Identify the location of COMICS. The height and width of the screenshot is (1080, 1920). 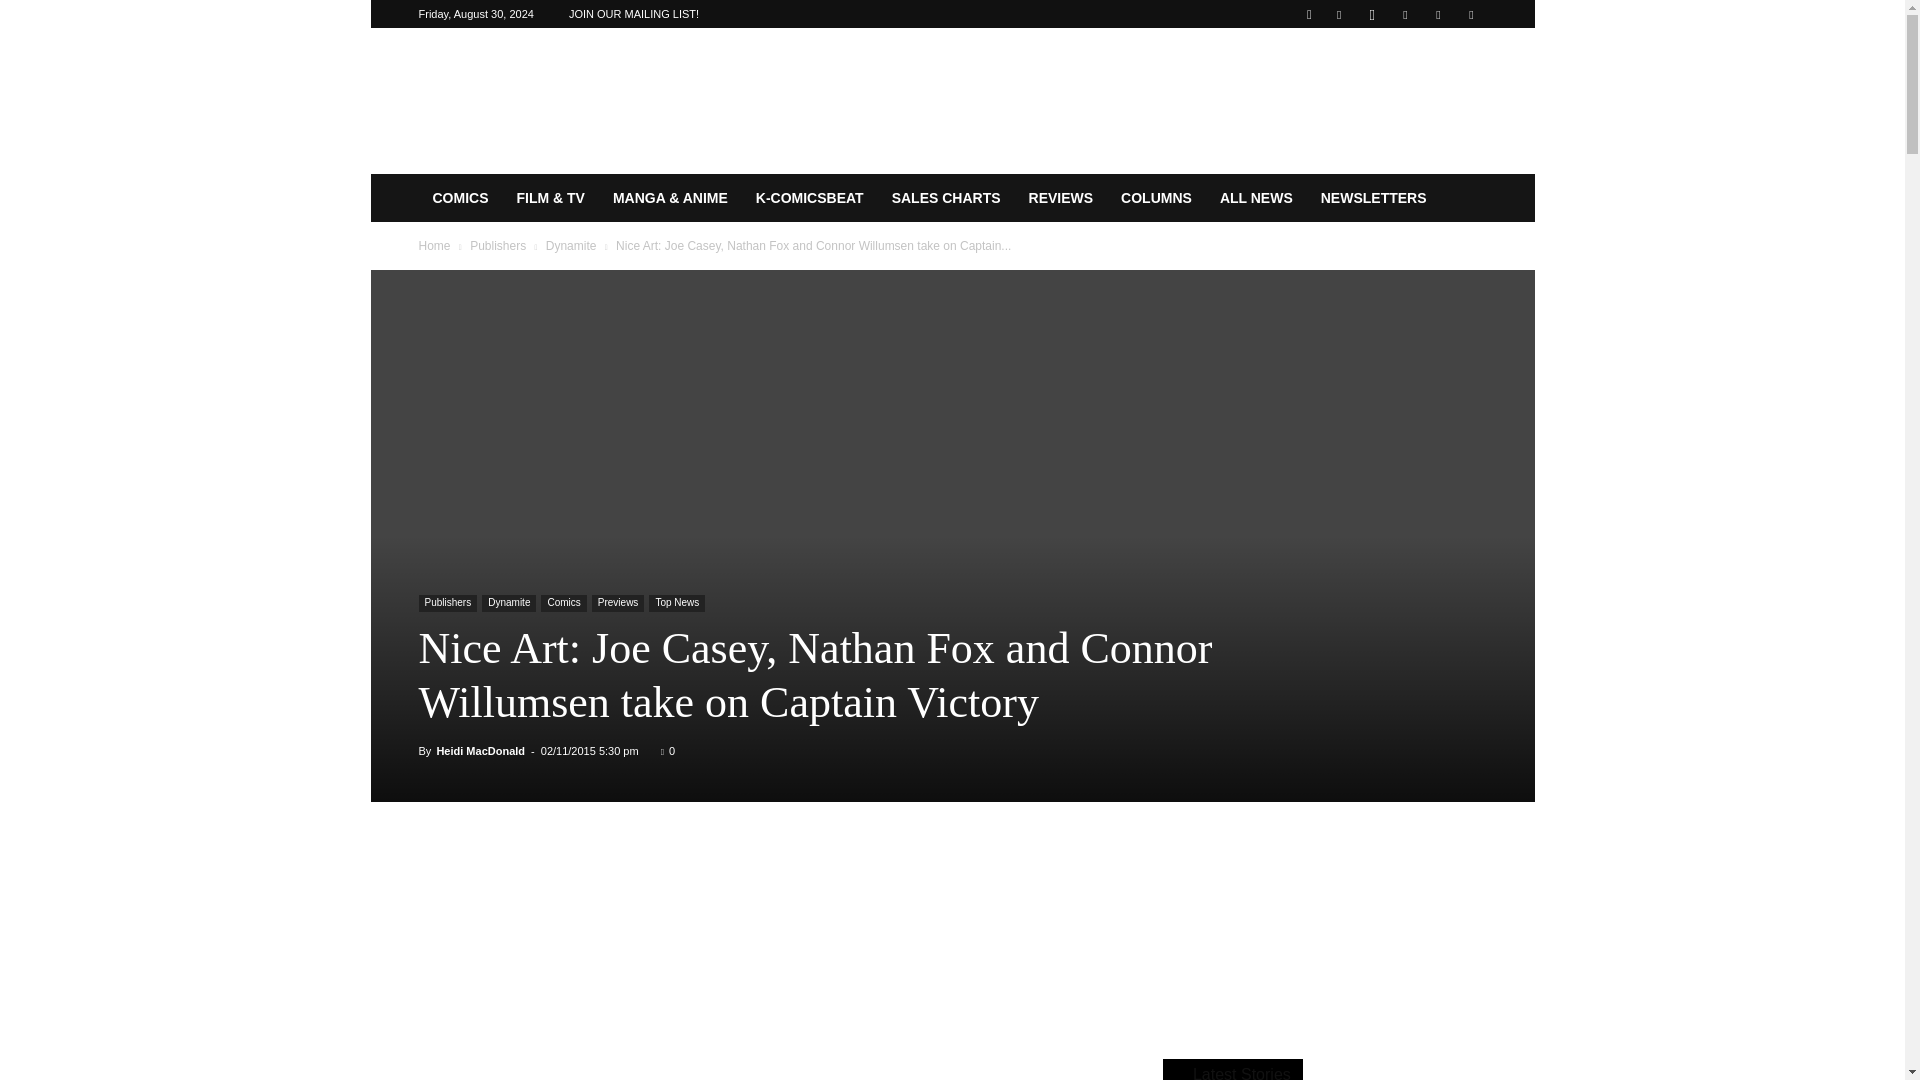
(460, 198).